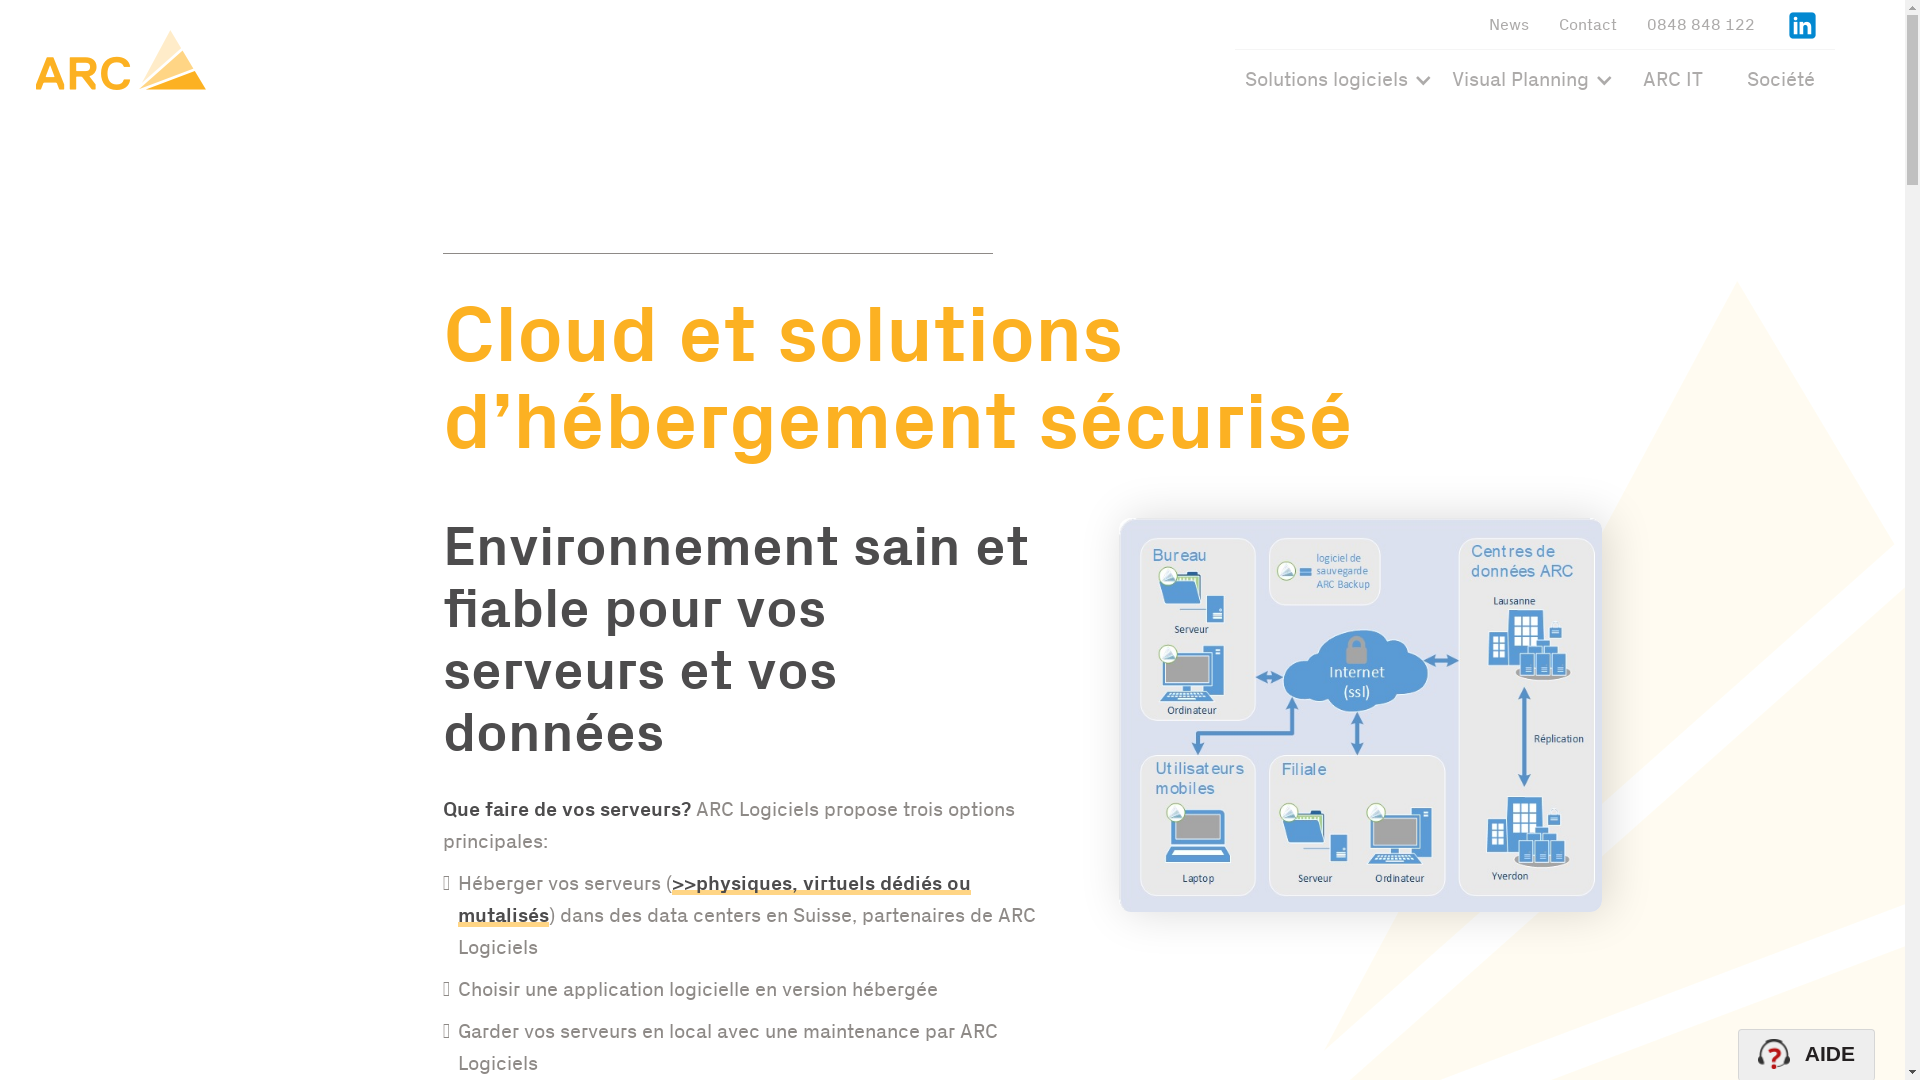 The width and height of the screenshot is (1920, 1080). I want to click on 0848 848 122, so click(1701, 24).